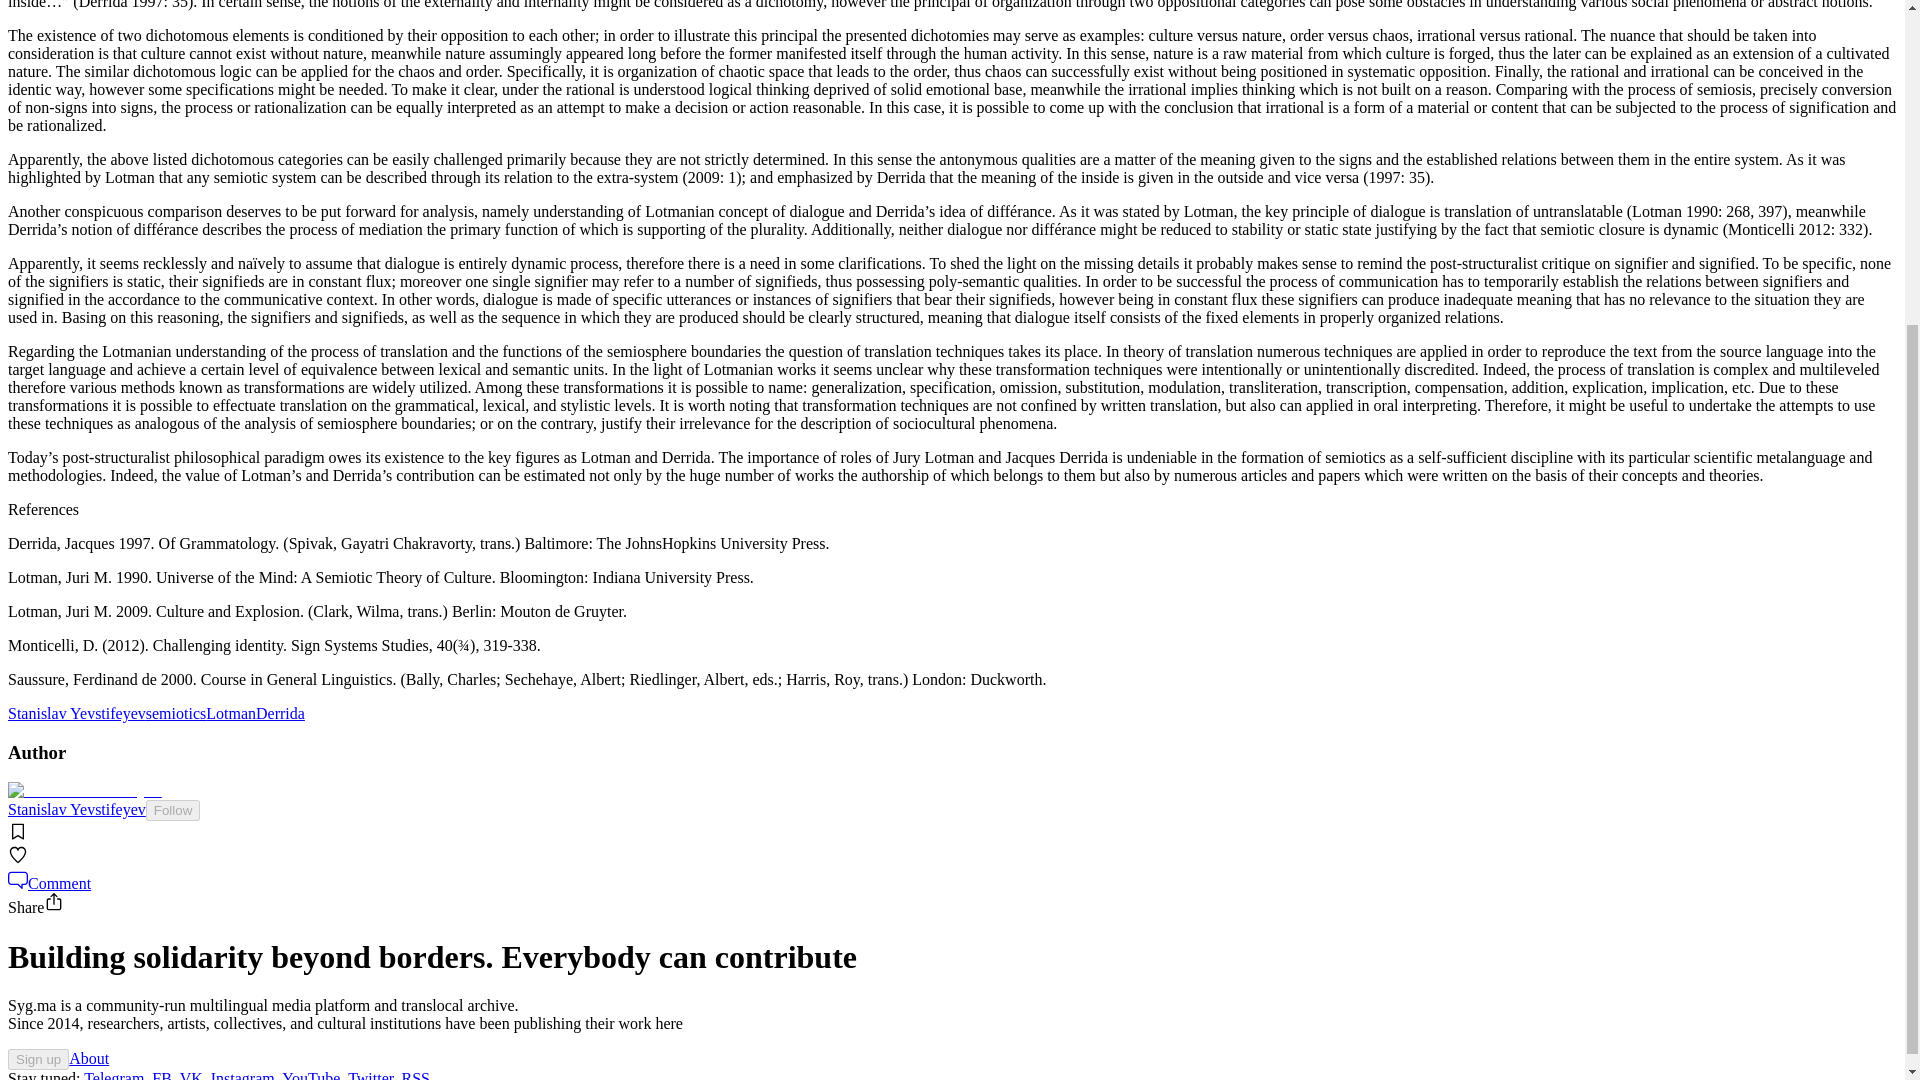  I want to click on About, so click(89, 1058).